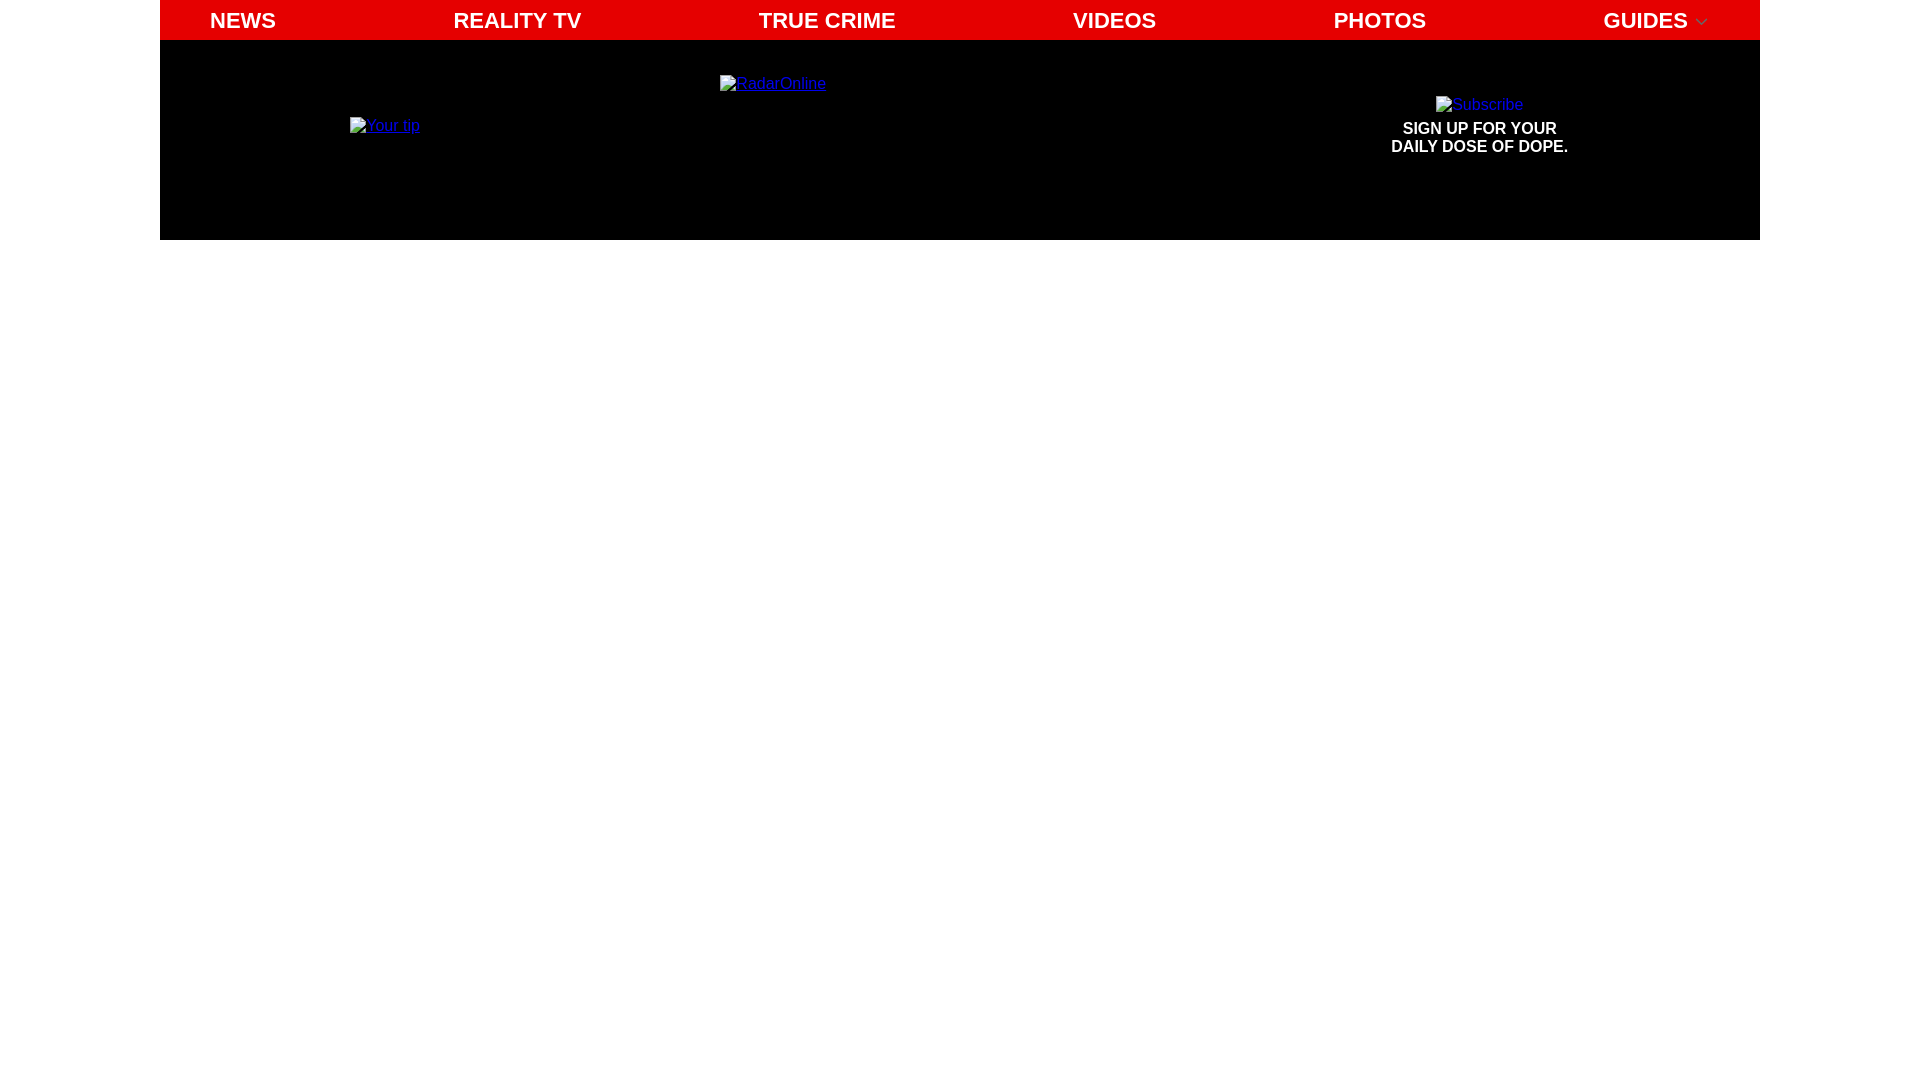  What do you see at coordinates (517, 20) in the screenshot?
I see `Email us your tip` at bounding box center [517, 20].